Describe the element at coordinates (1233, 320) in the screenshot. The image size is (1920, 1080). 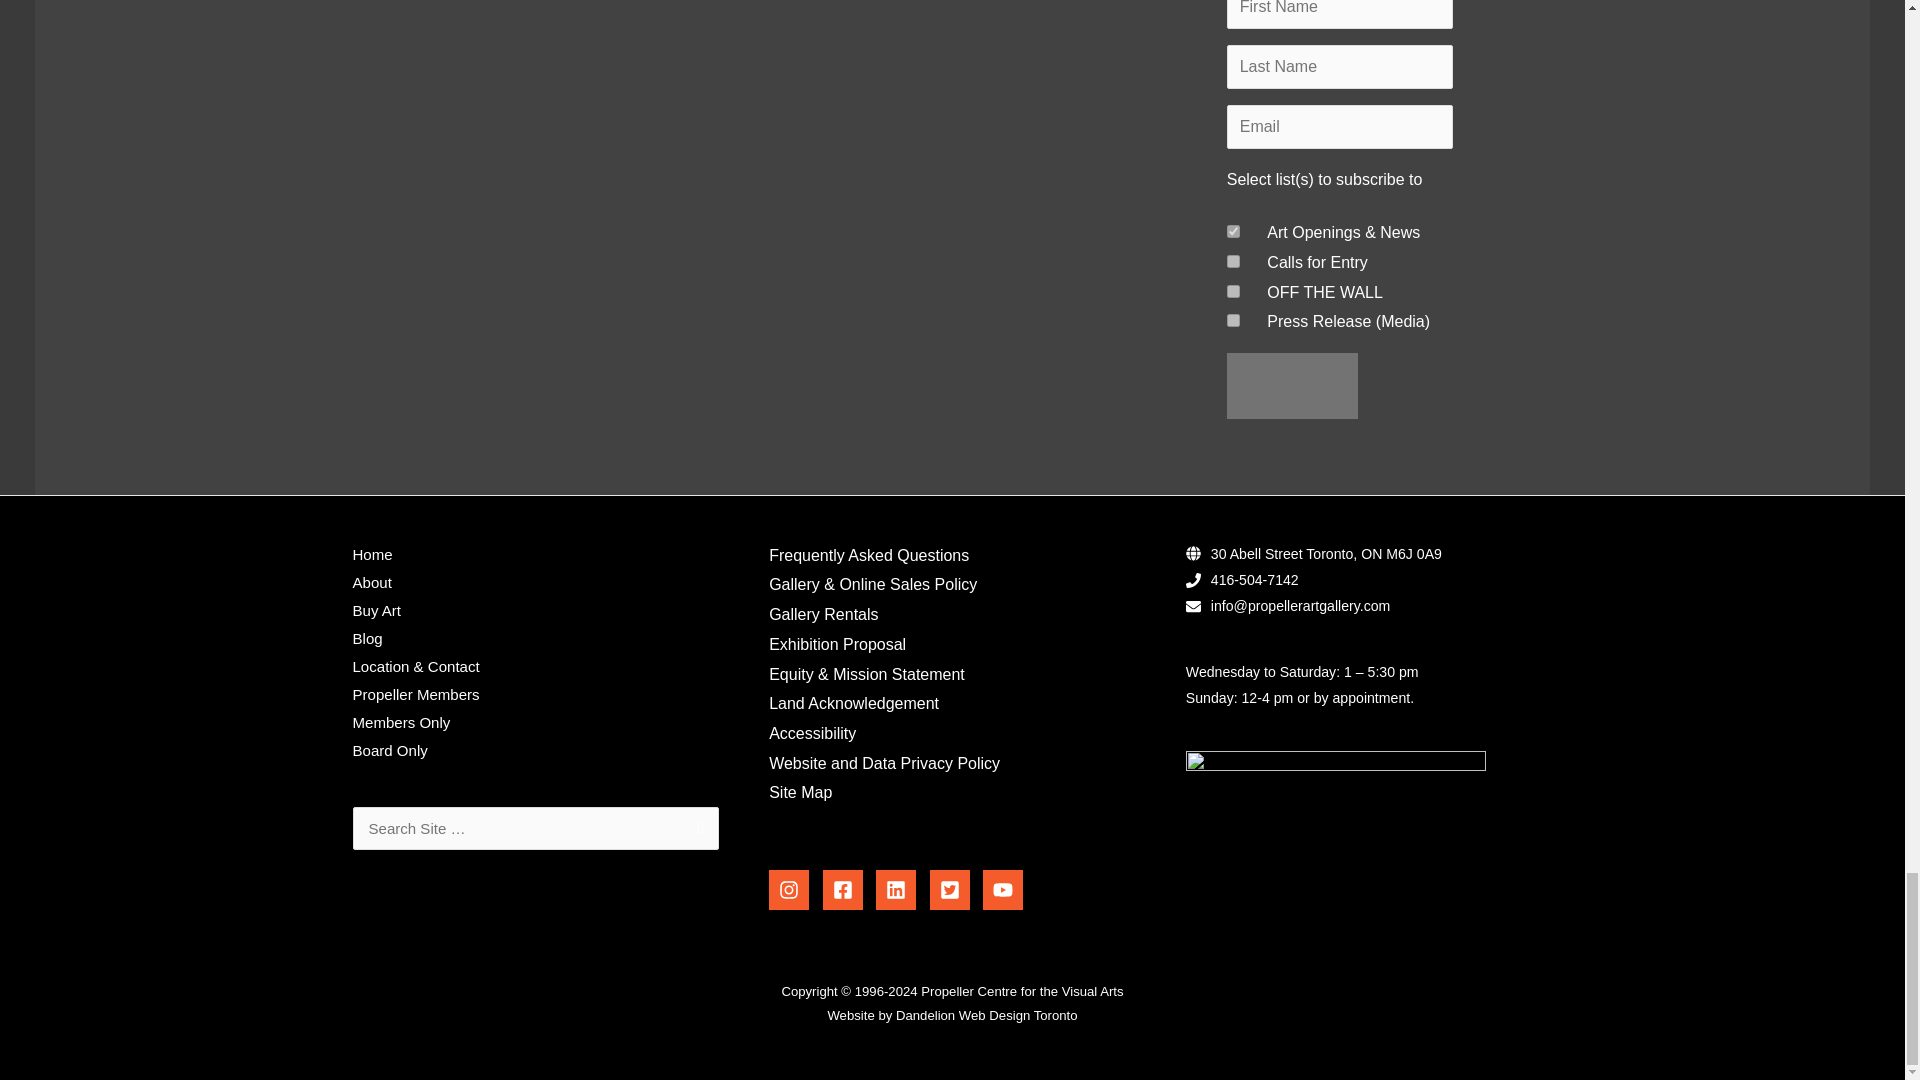
I see `8d19ff74-b3b5-11ed-9391-fa163e13150e` at that location.